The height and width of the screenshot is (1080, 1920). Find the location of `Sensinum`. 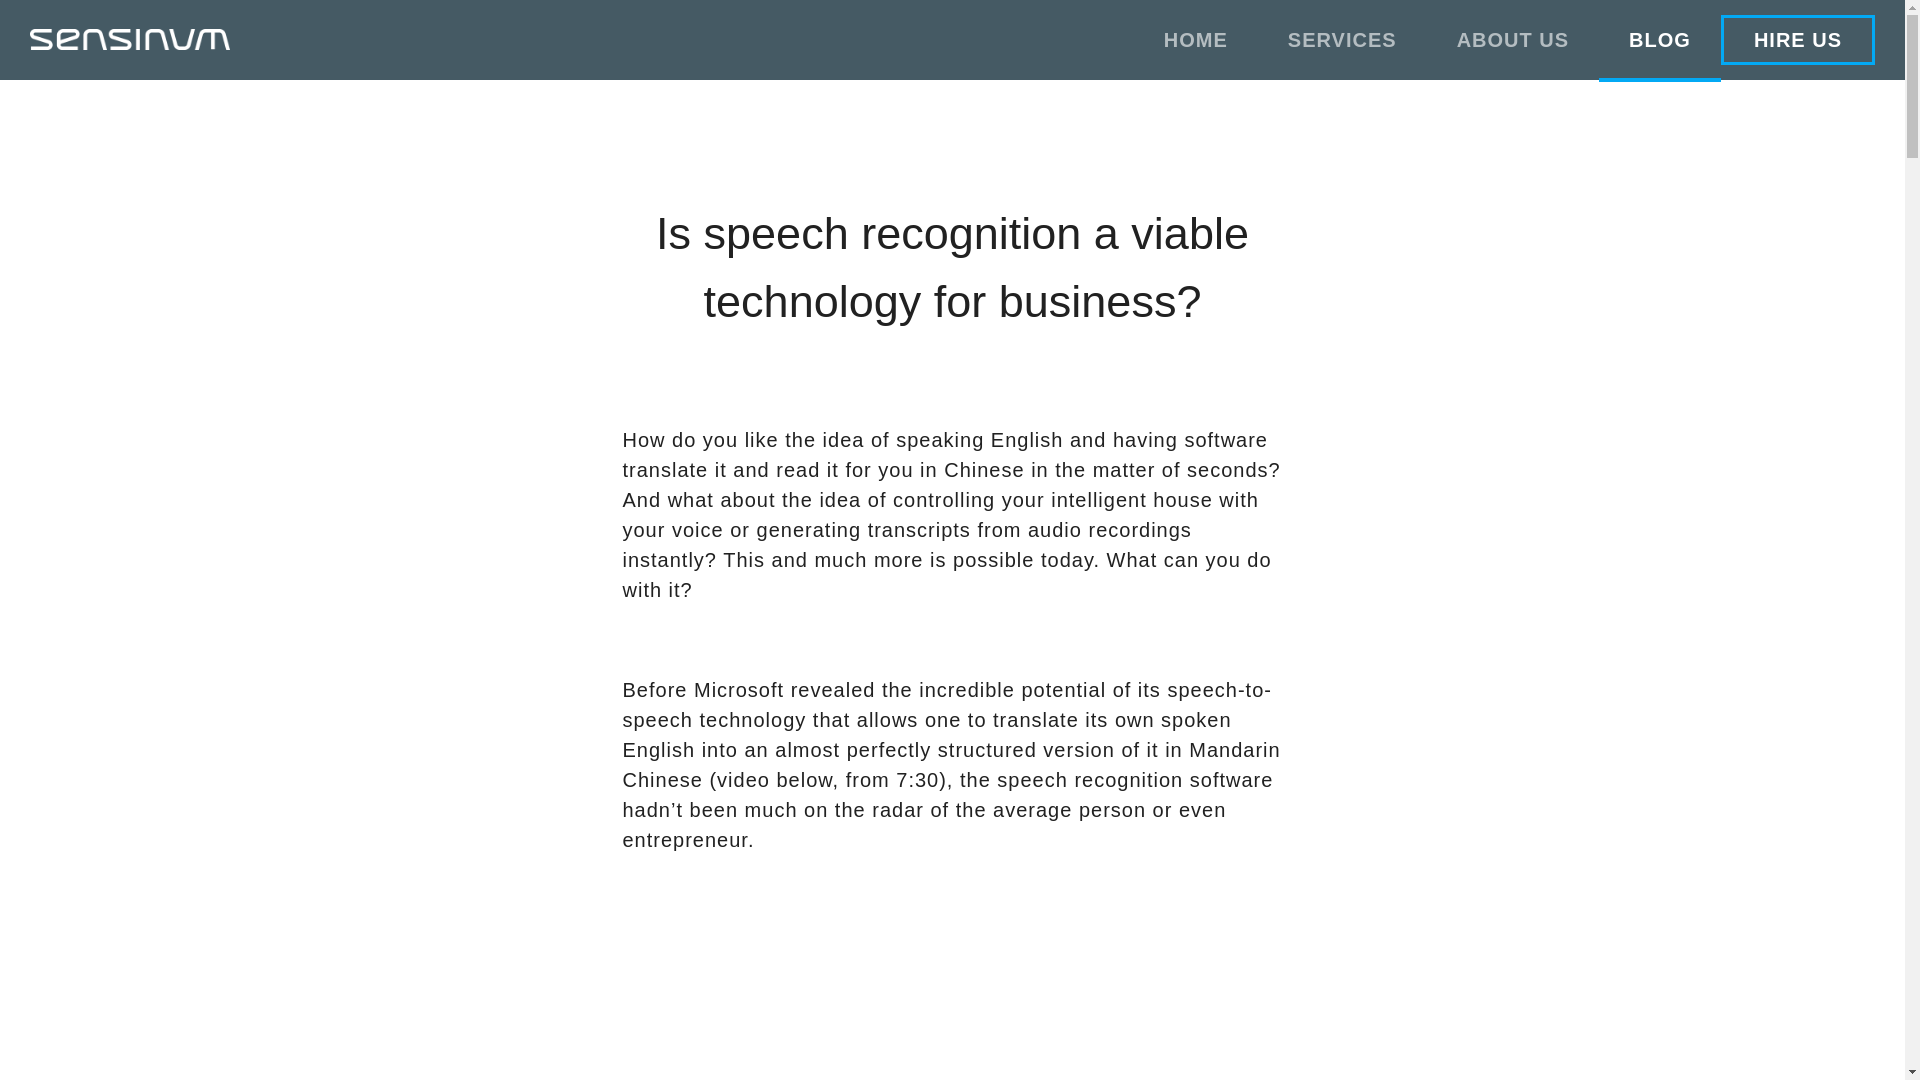

Sensinum is located at coordinates (130, 40).